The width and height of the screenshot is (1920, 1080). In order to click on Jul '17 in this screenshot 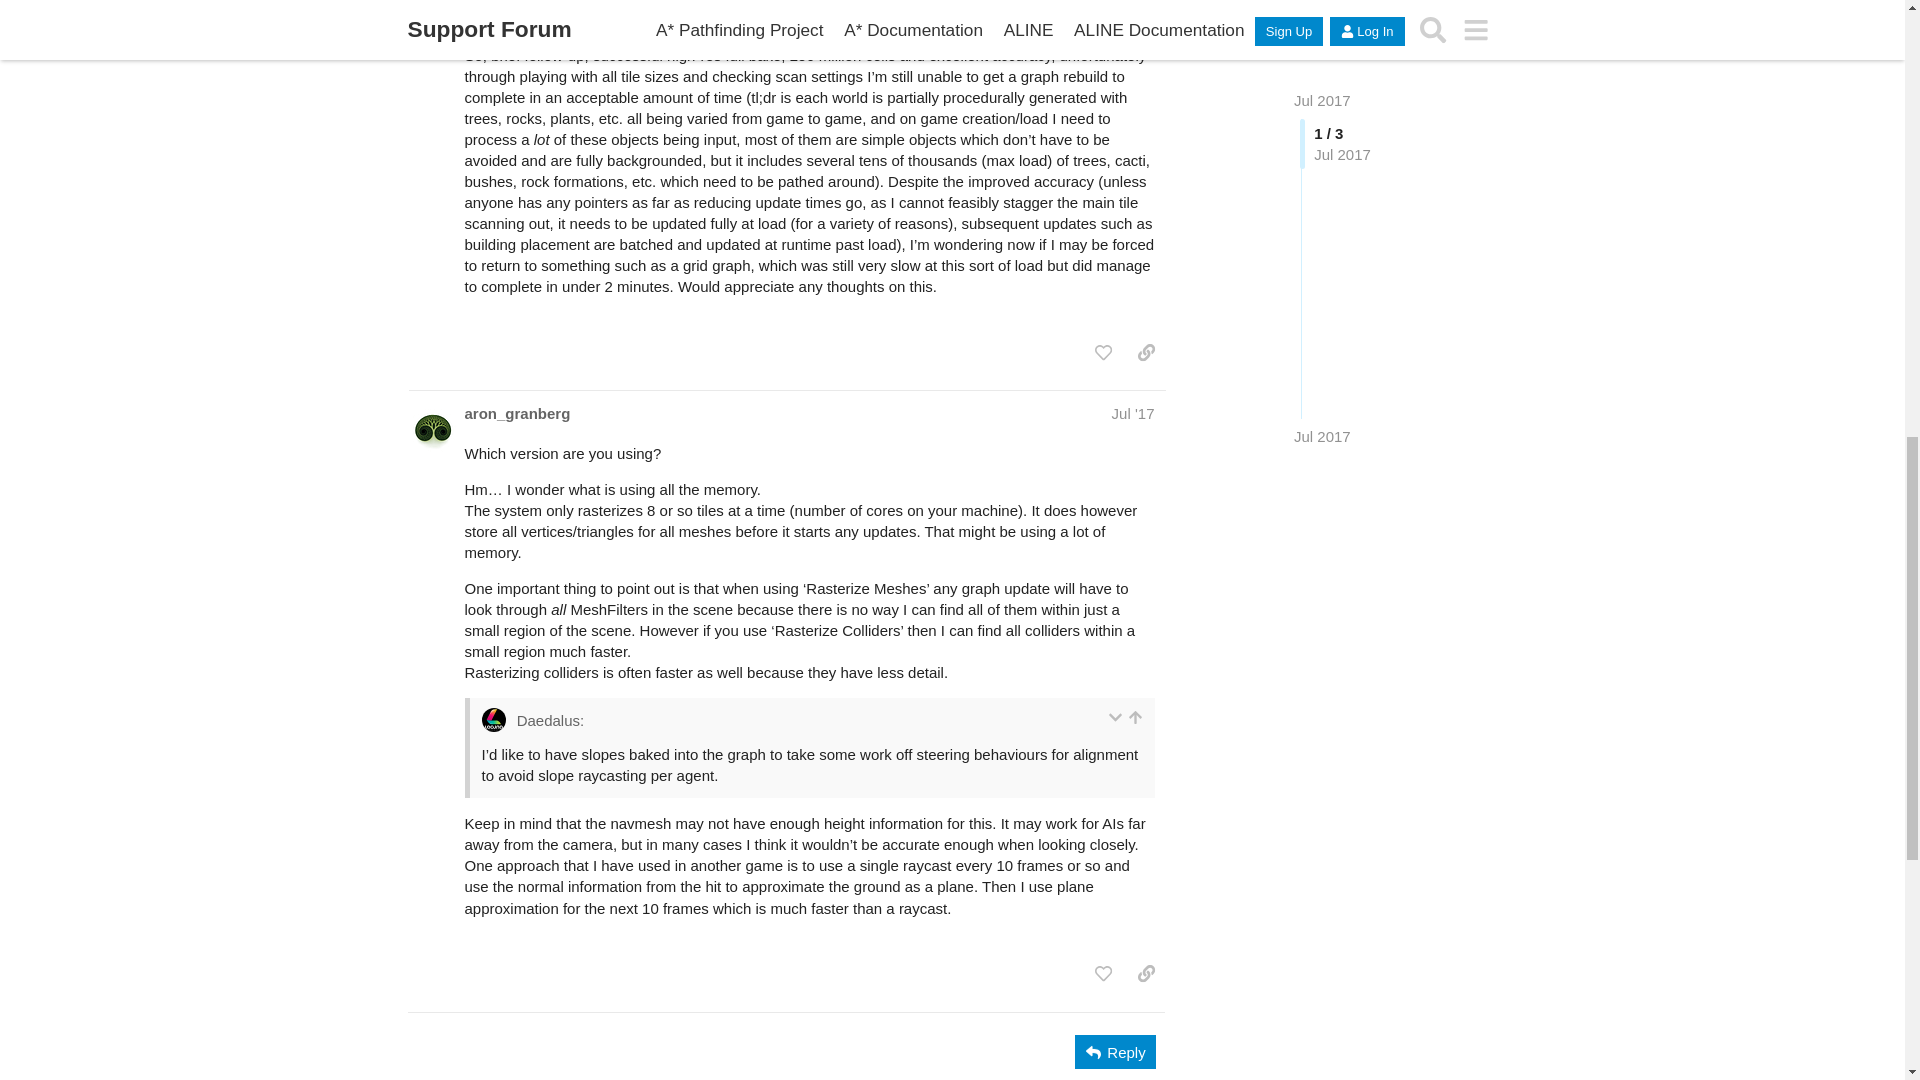, I will do `click(1133, 14)`.